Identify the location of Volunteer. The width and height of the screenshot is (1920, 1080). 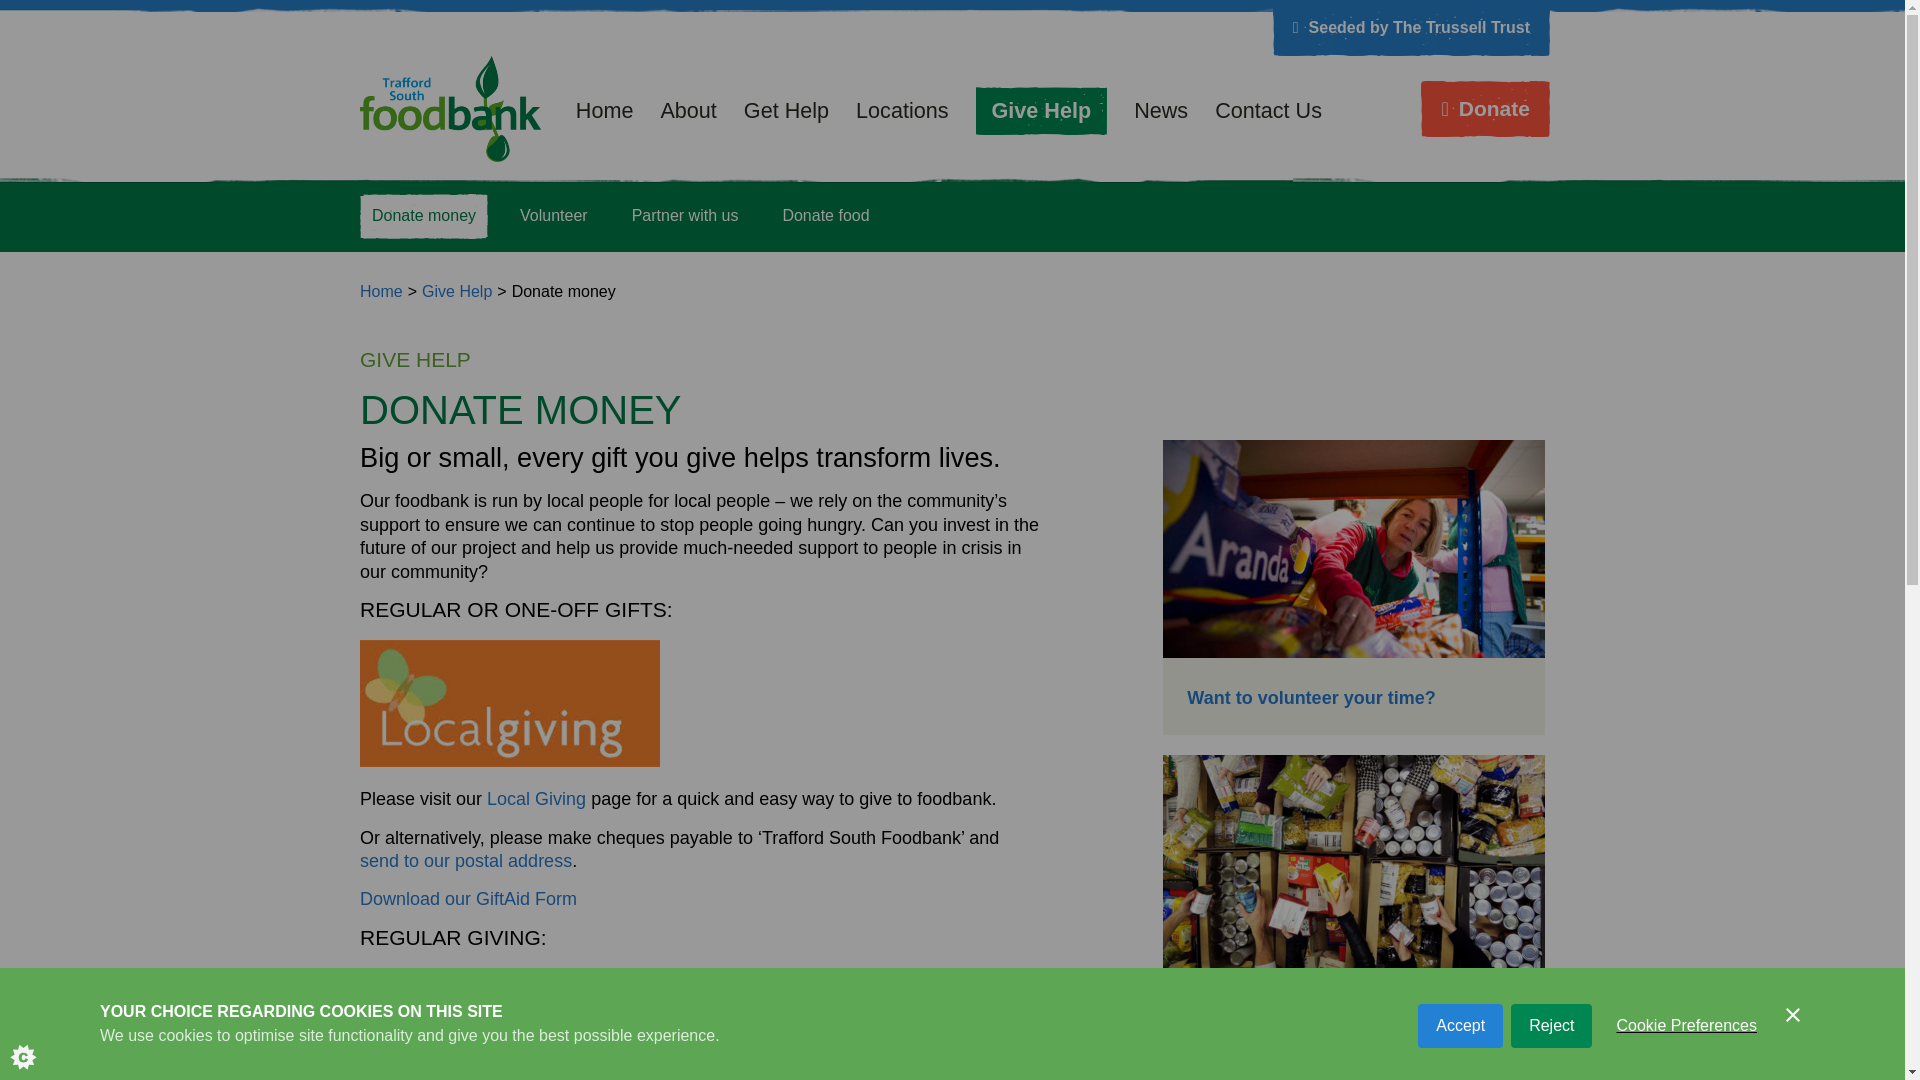
(554, 215).